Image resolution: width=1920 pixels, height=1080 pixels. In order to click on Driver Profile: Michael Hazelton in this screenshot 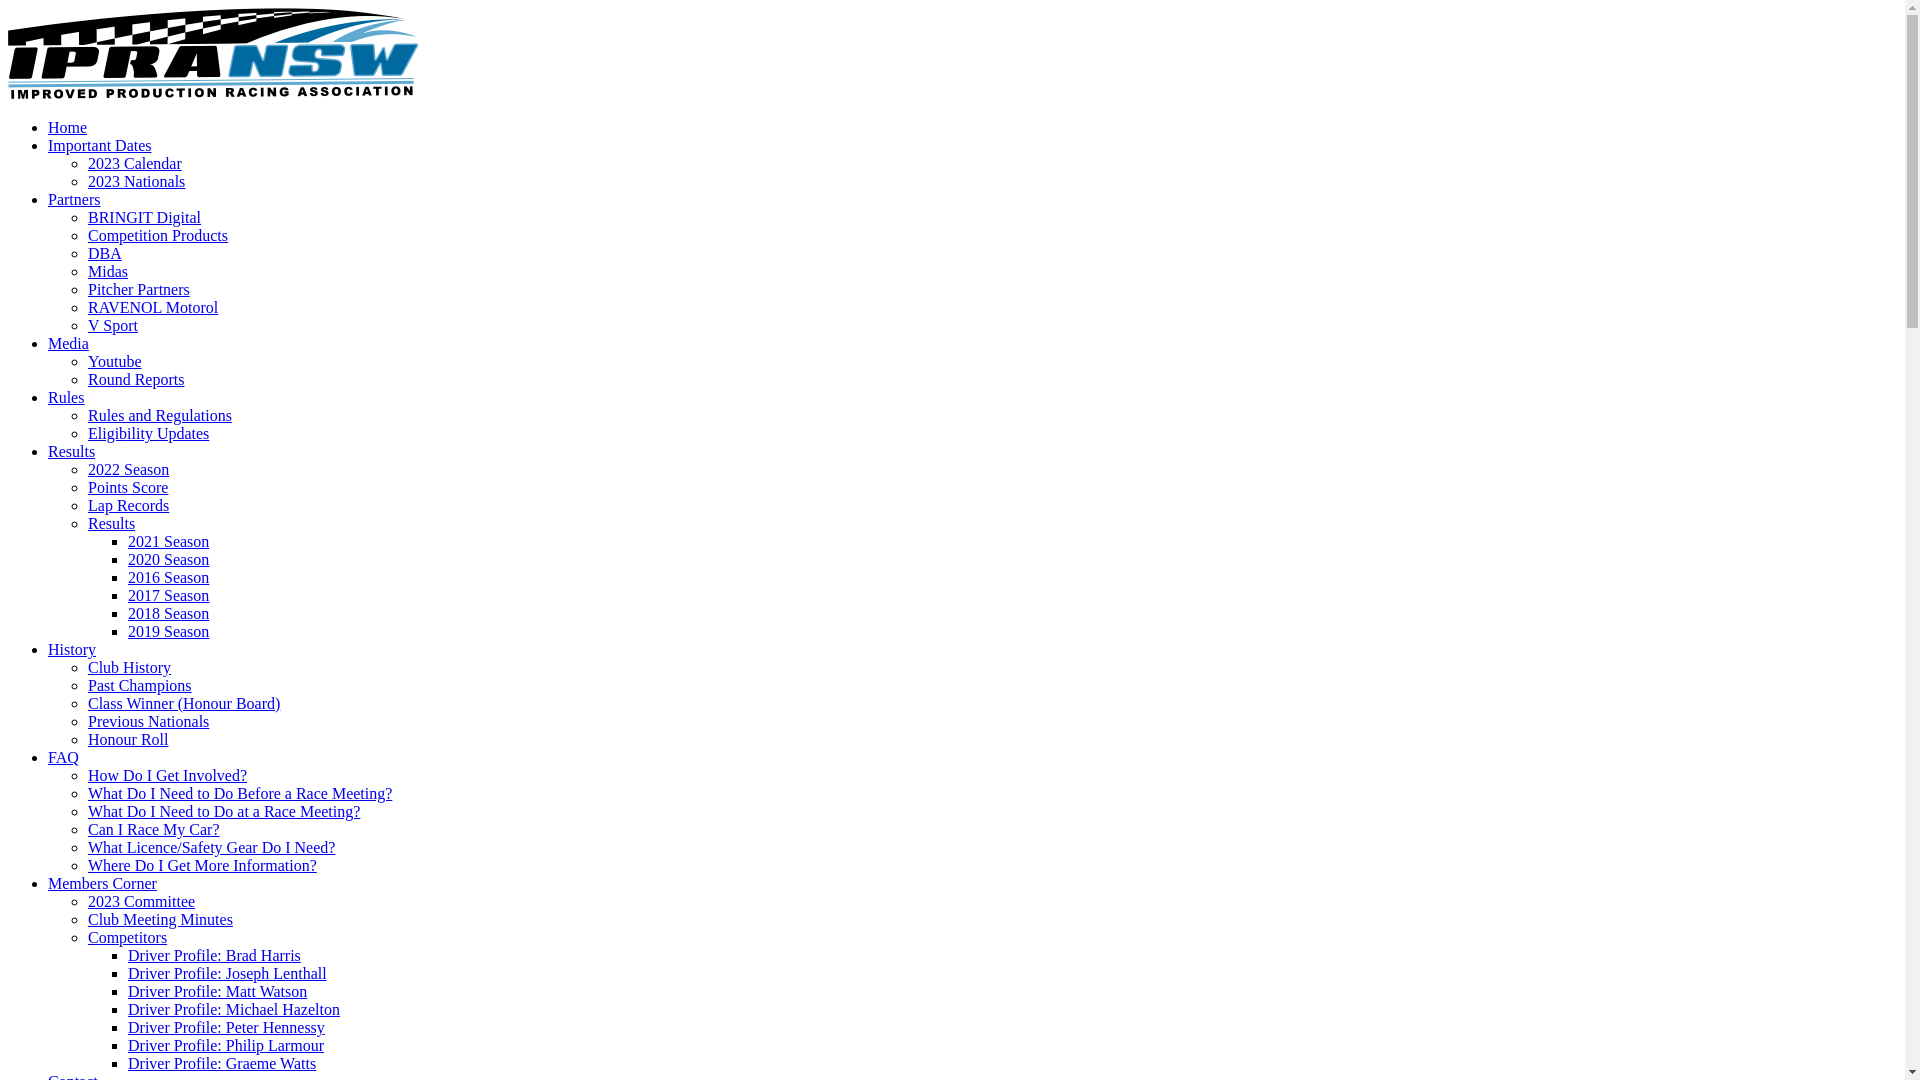, I will do `click(234, 1009)`.